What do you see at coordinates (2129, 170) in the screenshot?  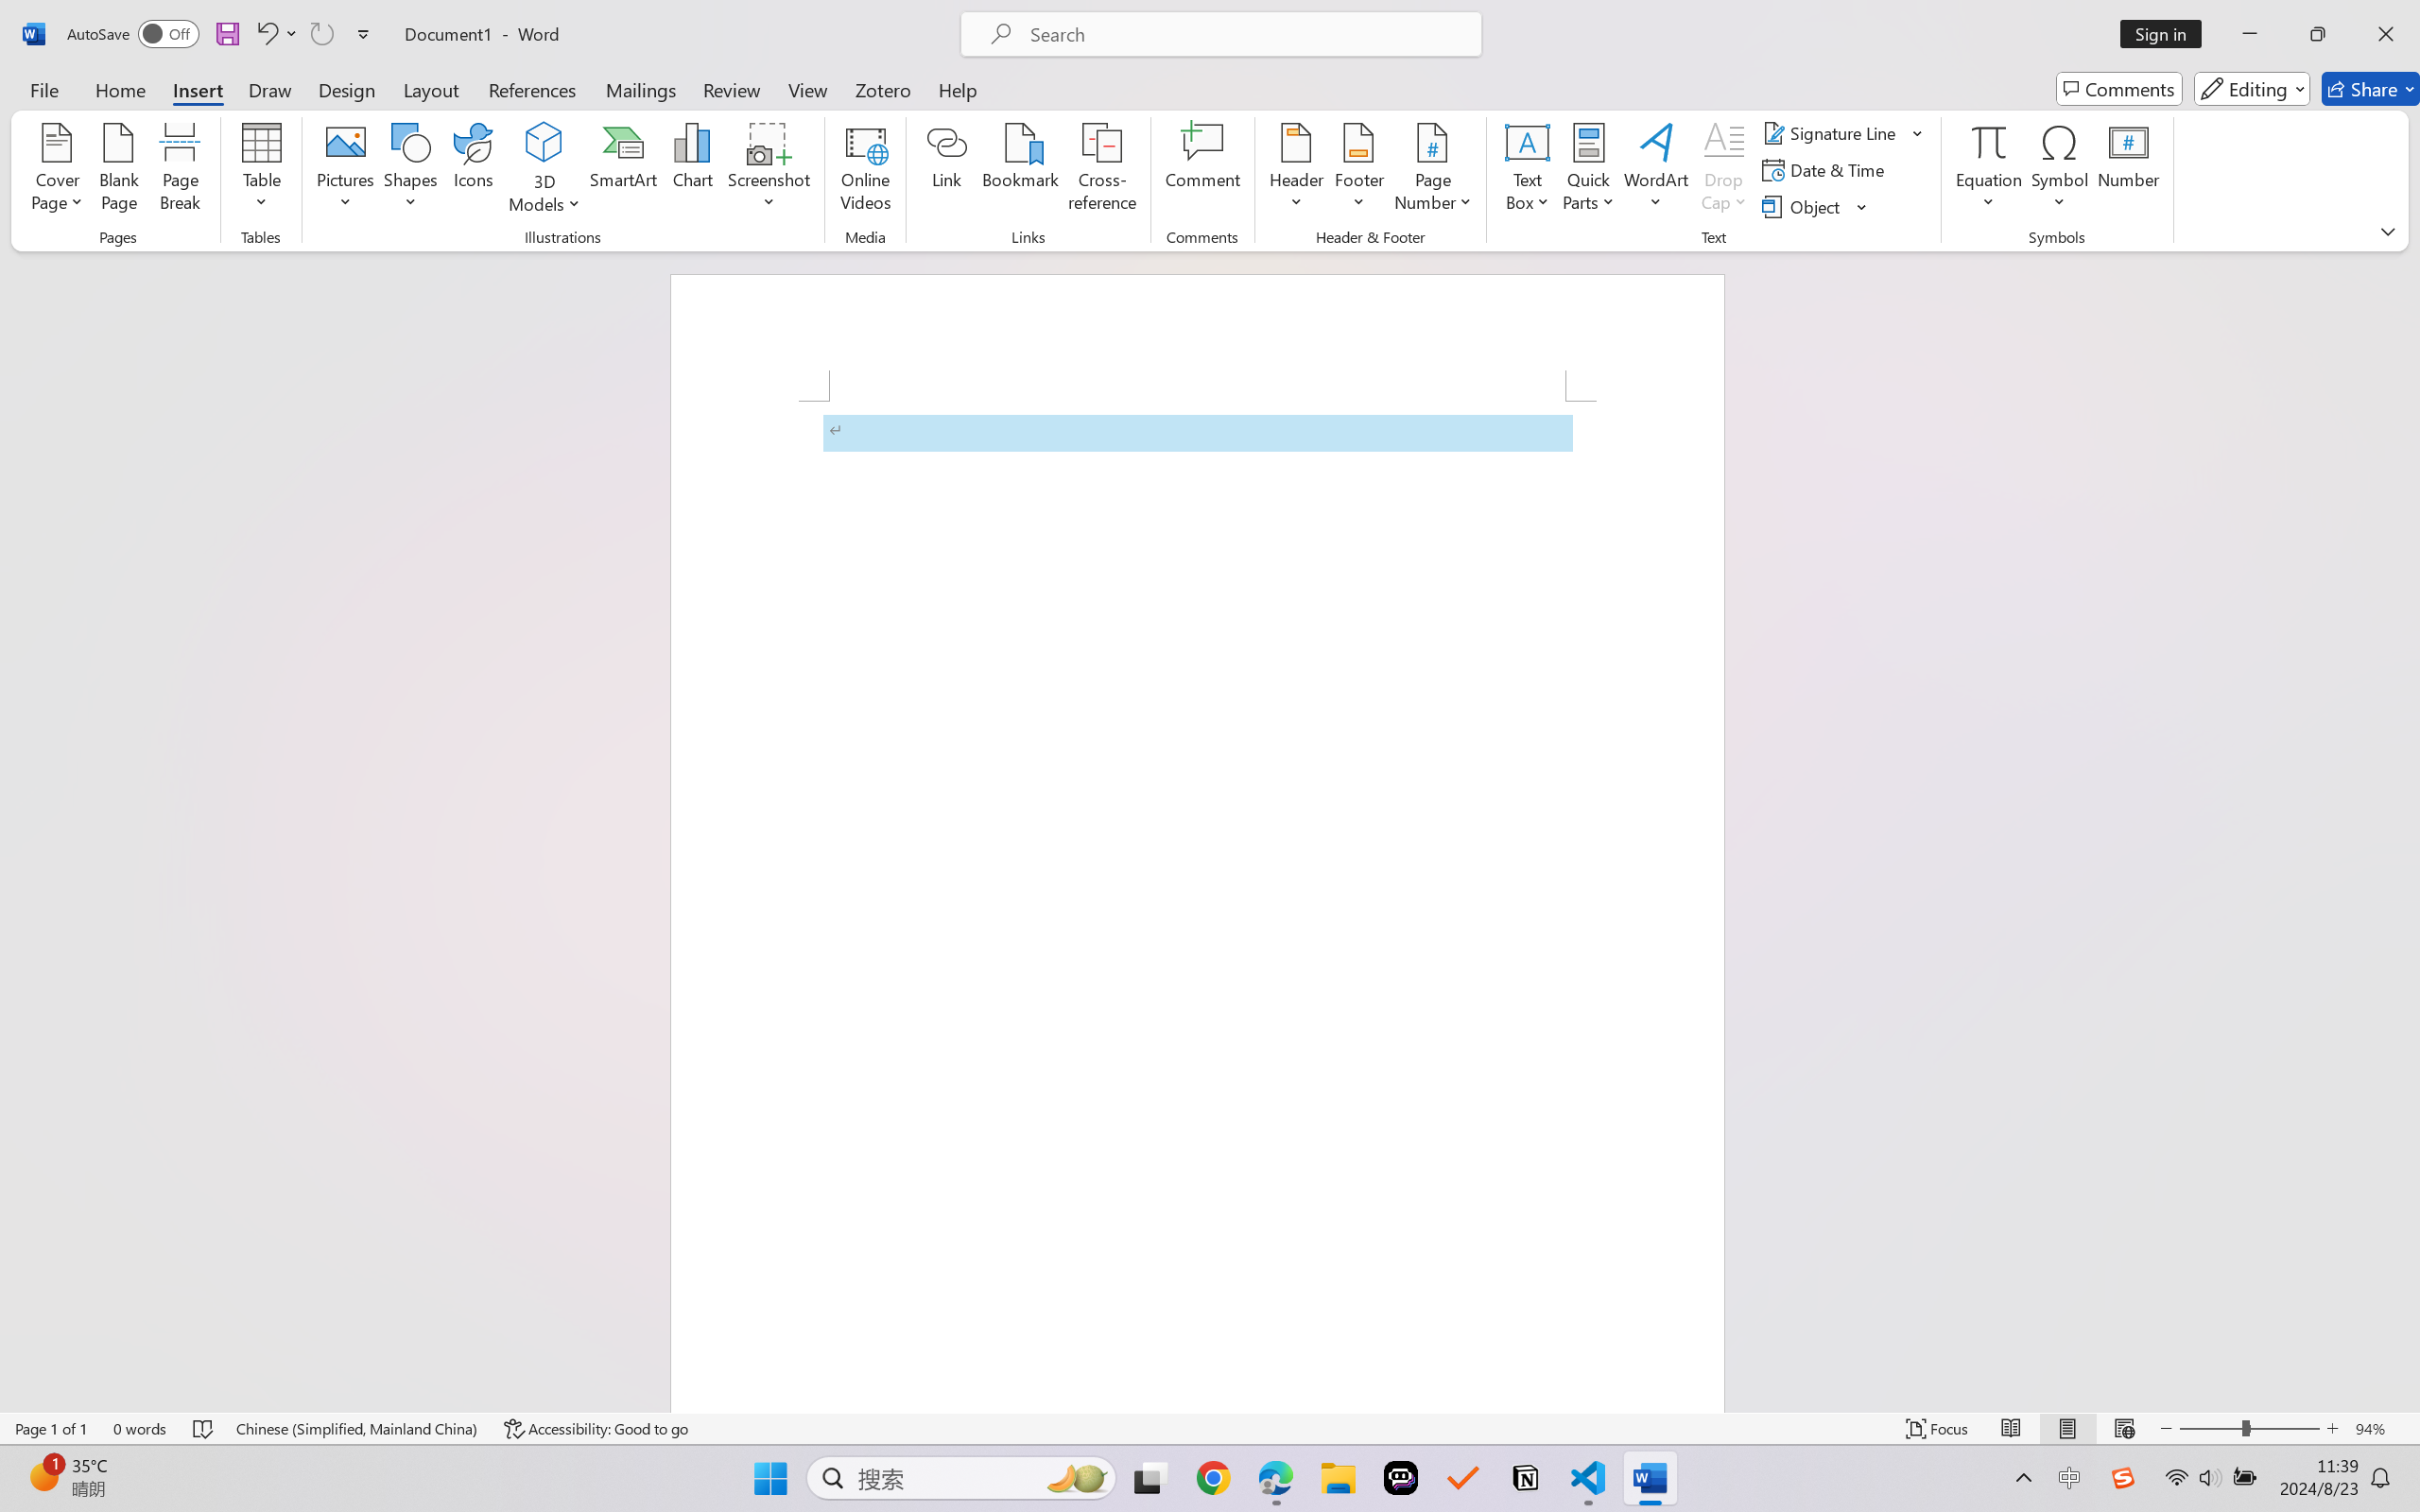 I see `Number...` at bounding box center [2129, 170].